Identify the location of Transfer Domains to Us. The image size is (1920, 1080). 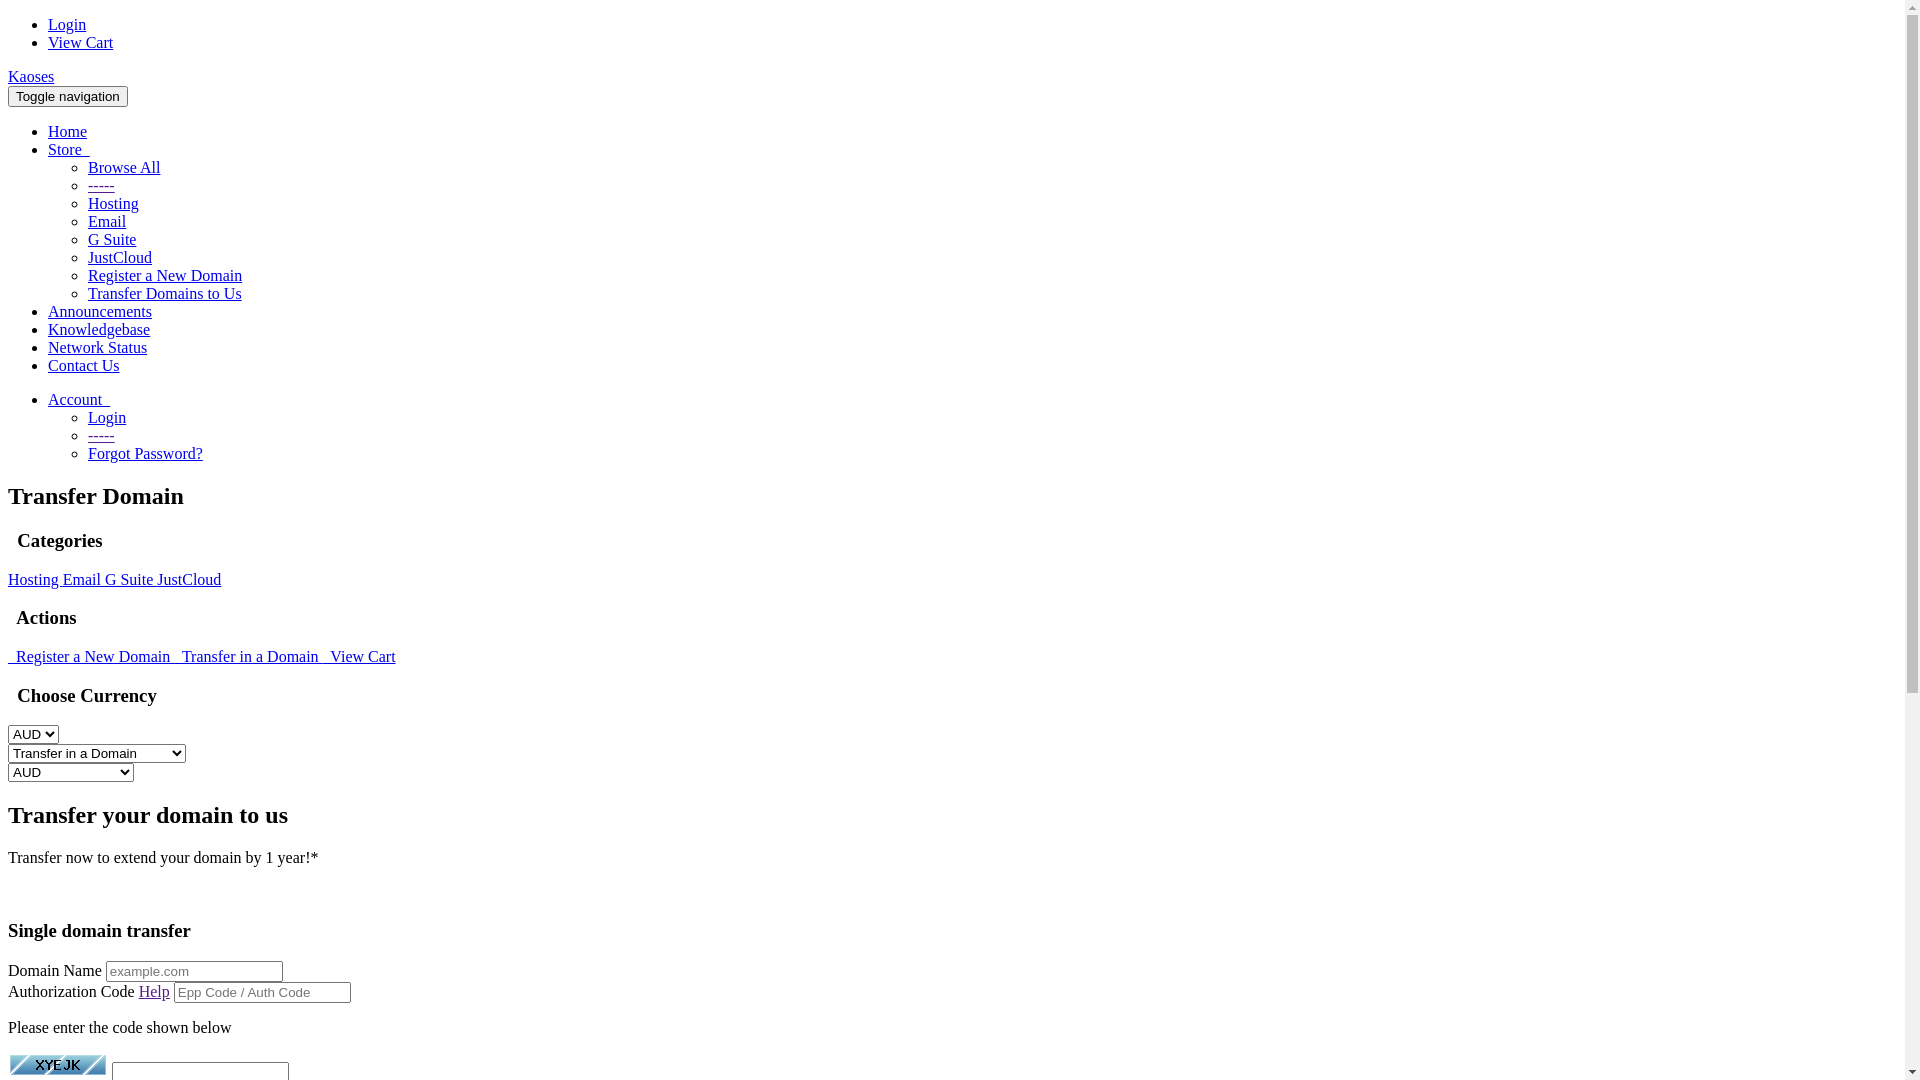
(165, 294).